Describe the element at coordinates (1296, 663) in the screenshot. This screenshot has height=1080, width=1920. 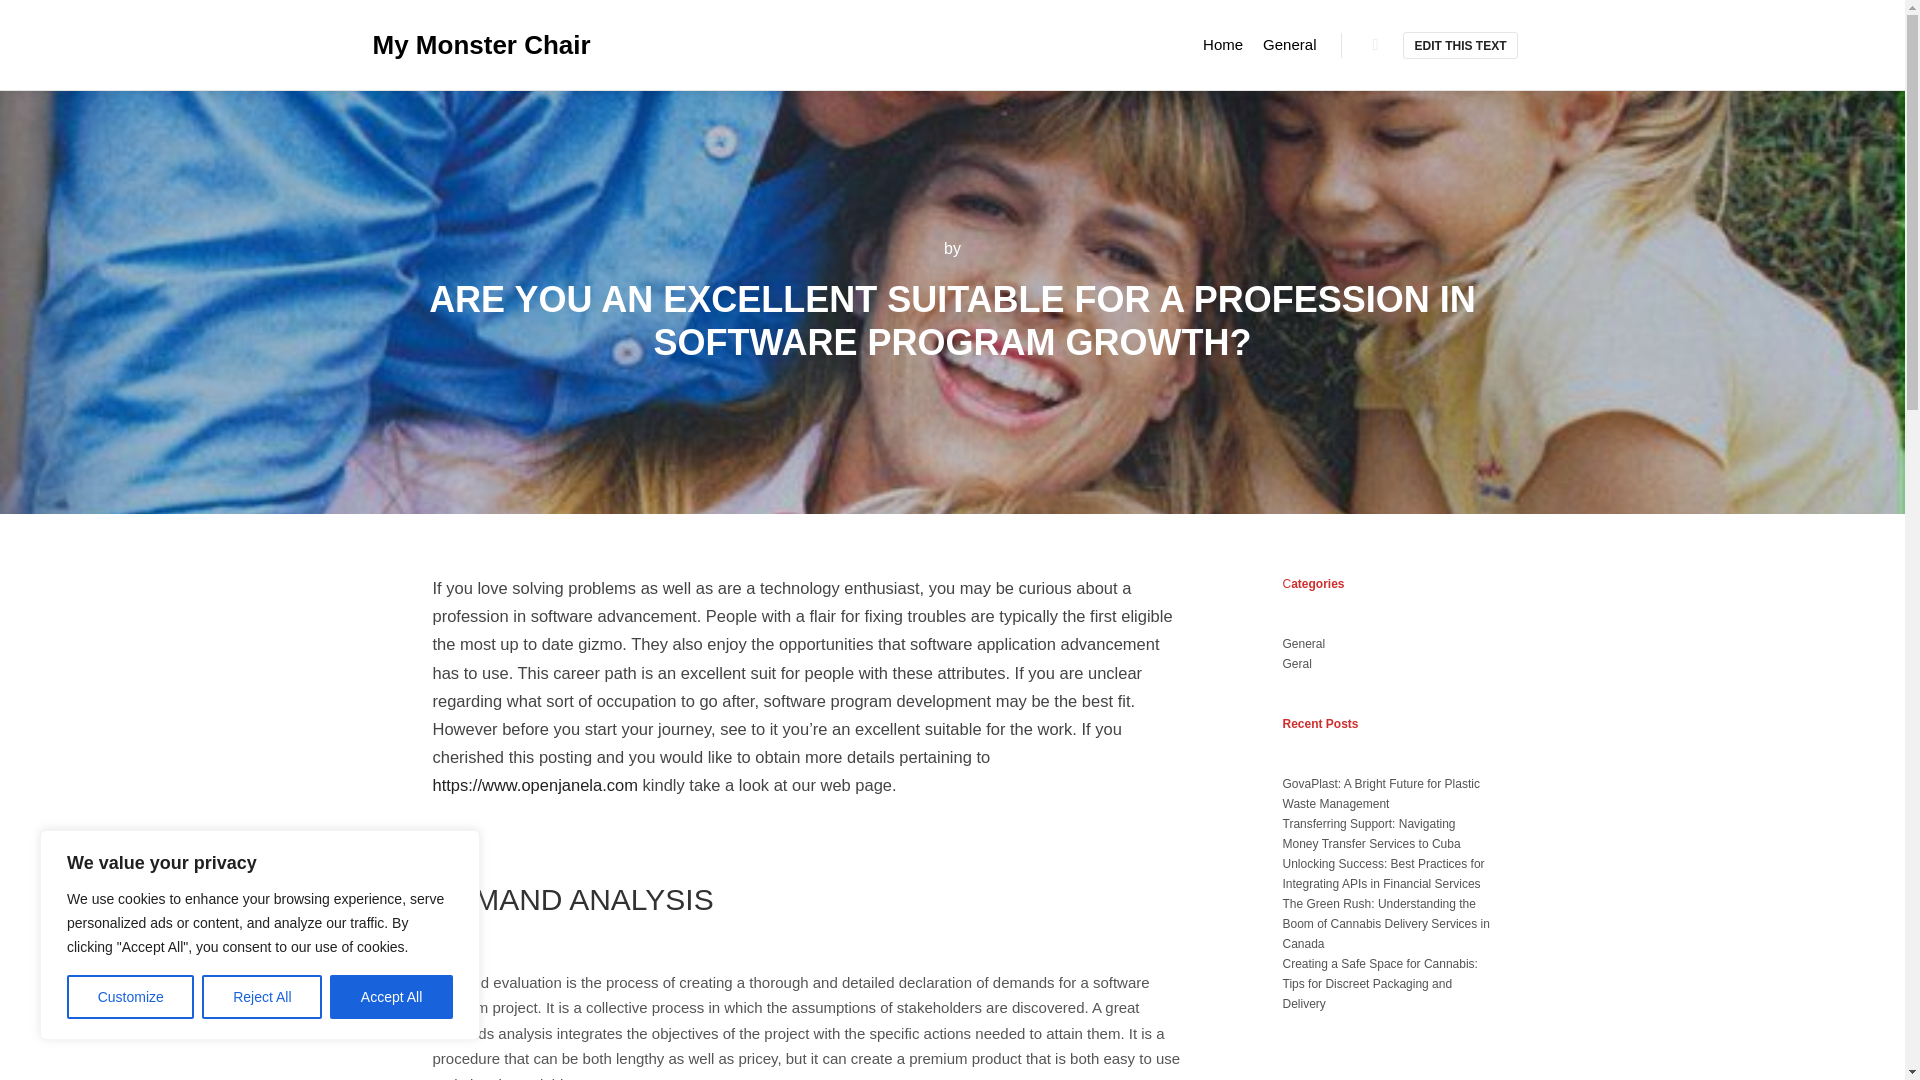
I see `Geral` at that location.